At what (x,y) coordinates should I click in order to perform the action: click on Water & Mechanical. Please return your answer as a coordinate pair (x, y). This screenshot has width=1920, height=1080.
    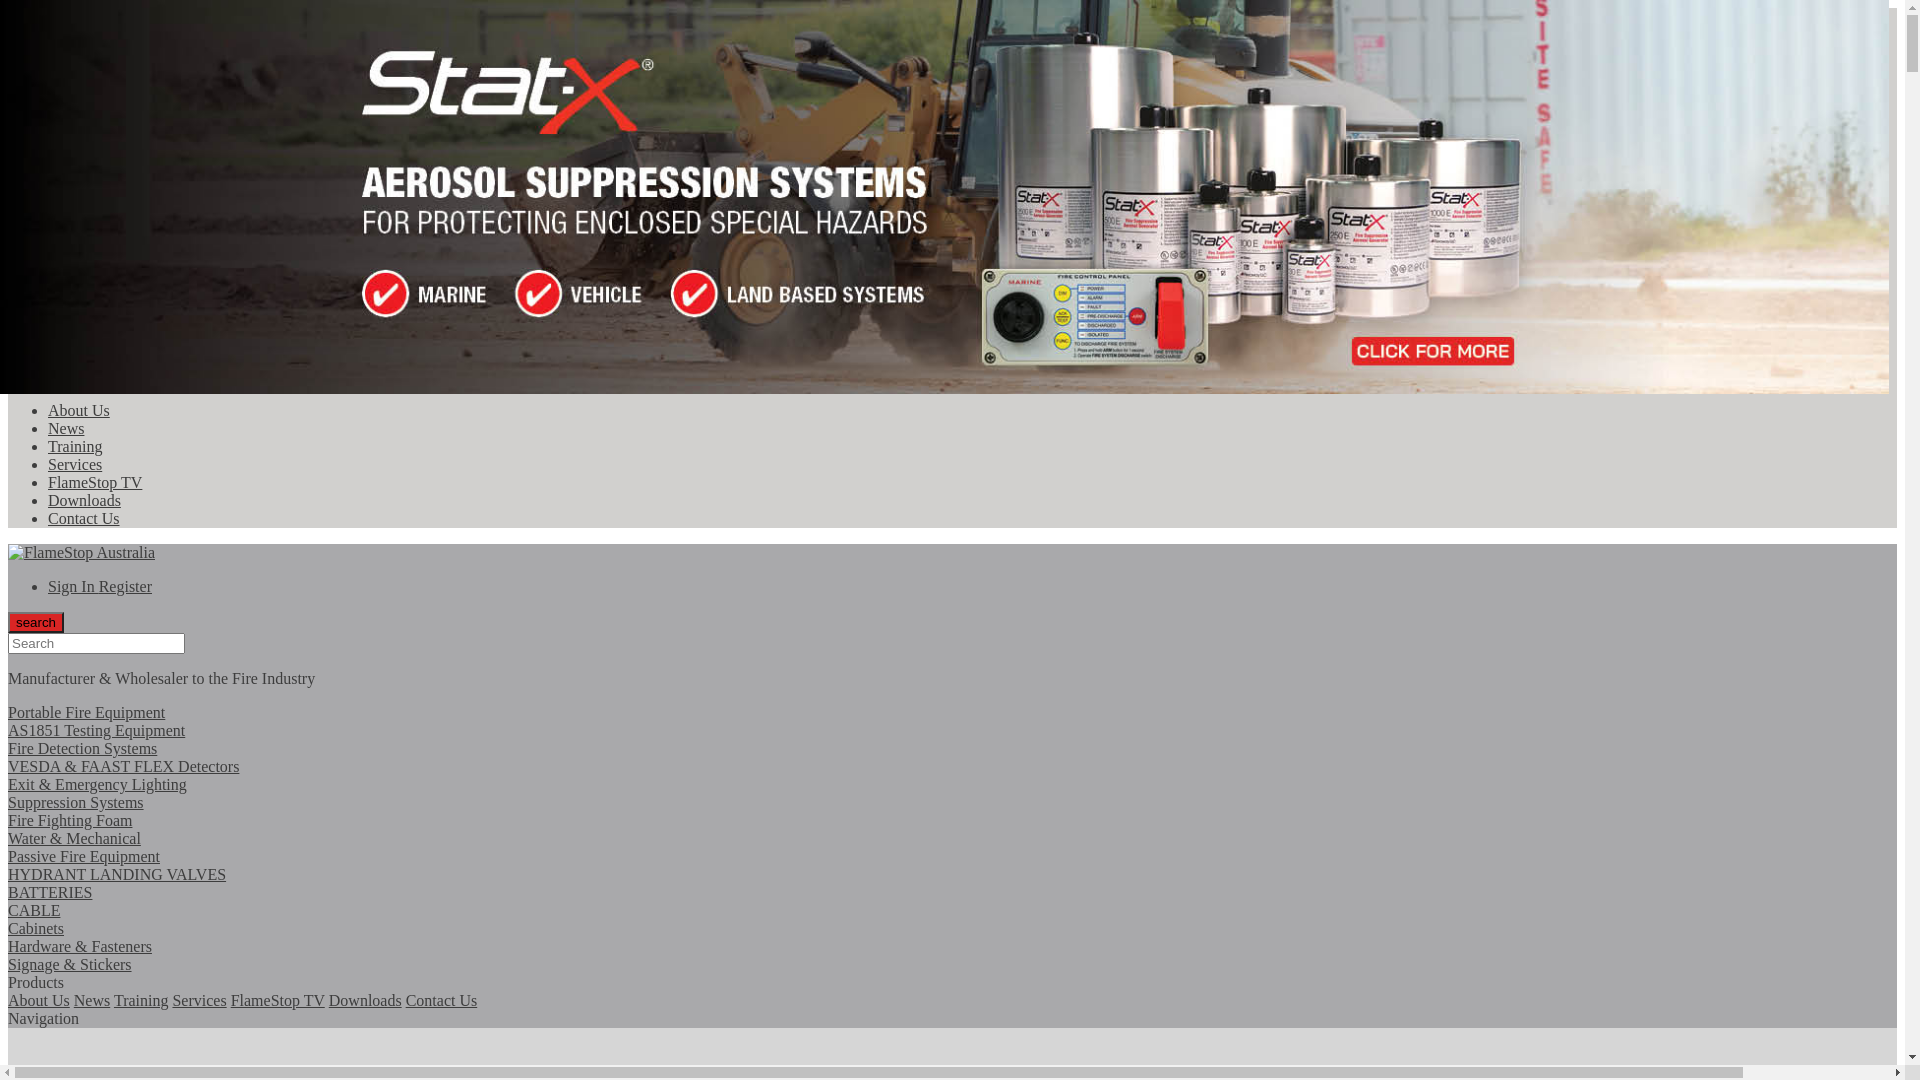
    Looking at the image, I should click on (114, 140).